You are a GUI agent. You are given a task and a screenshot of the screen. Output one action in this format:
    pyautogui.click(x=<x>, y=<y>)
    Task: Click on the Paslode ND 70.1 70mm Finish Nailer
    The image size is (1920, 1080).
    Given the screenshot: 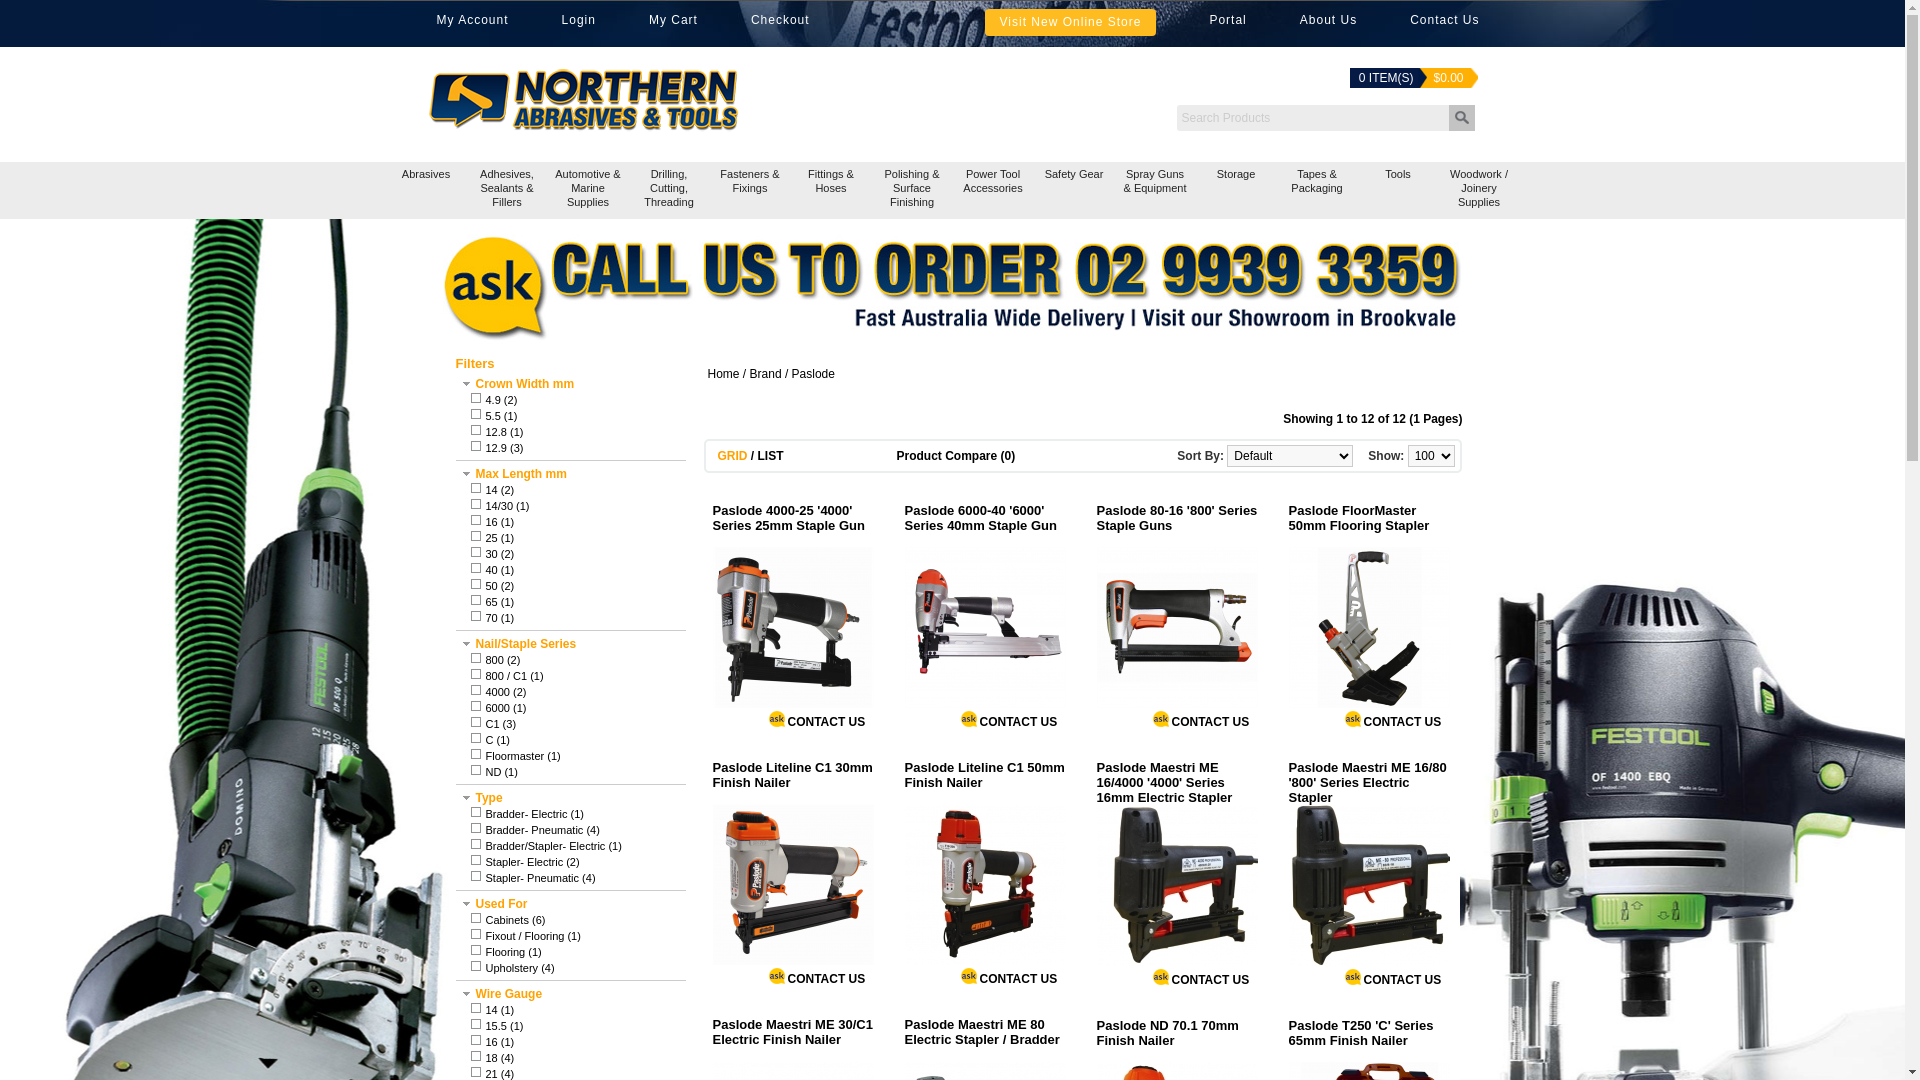 What is the action you would take?
    pyautogui.click(x=1176, y=1040)
    